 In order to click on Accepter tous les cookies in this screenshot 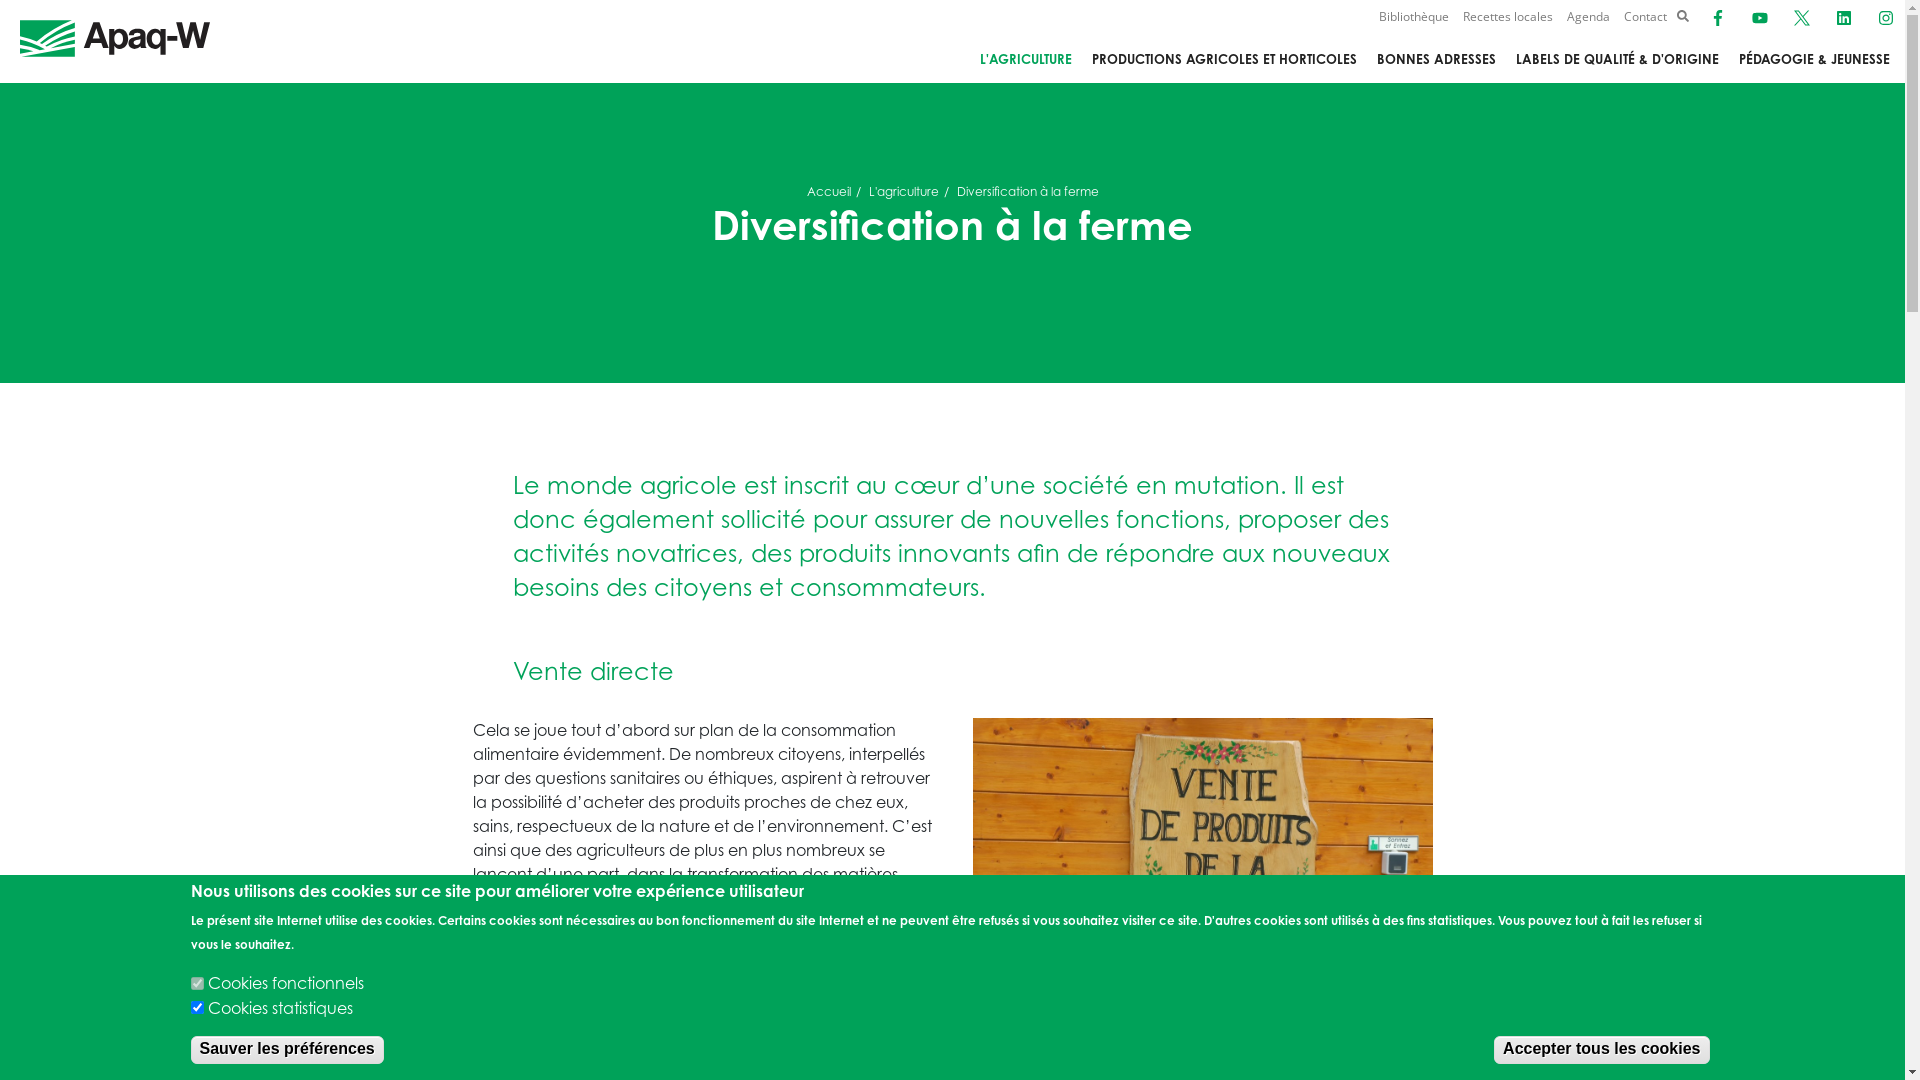, I will do `click(1602, 1050)`.